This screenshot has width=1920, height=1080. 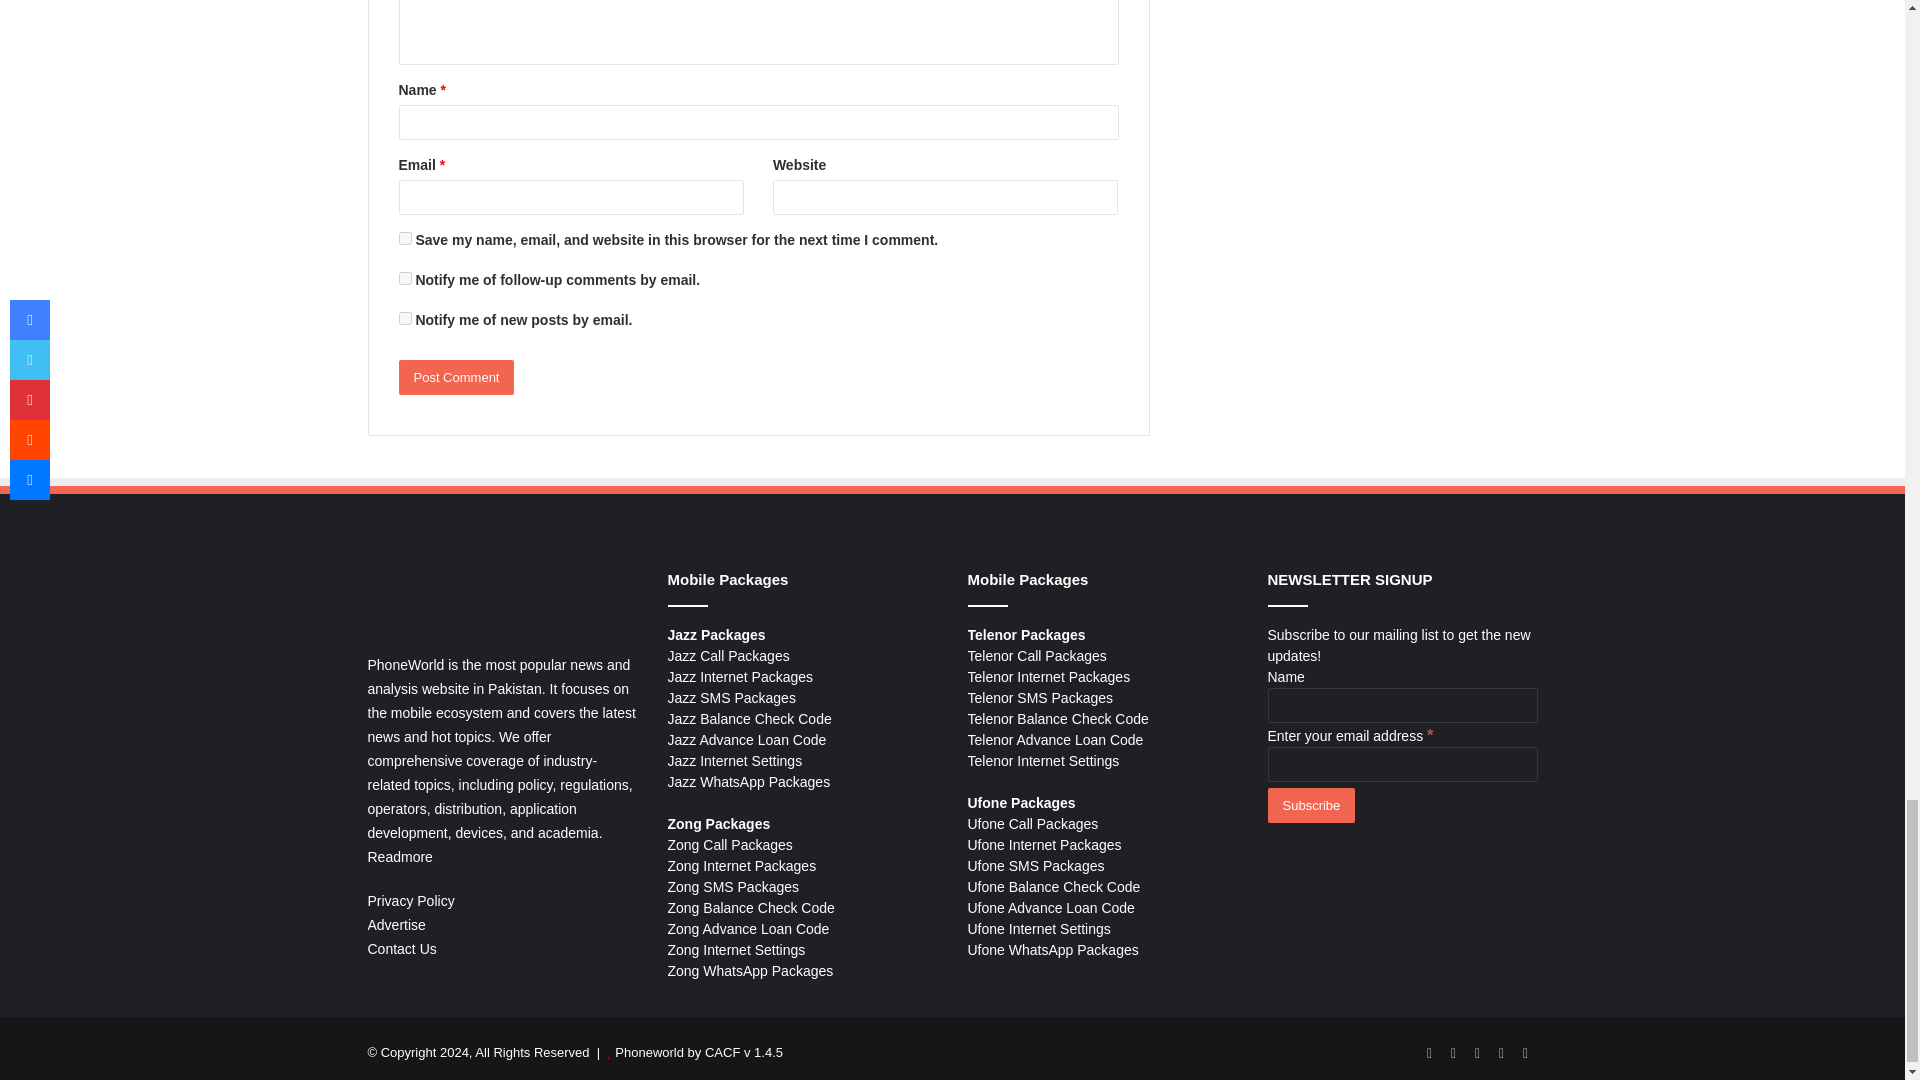 What do you see at coordinates (1311, 805) in the screenshot?
I see `Subscribe` at bounding box center [1311, 805].